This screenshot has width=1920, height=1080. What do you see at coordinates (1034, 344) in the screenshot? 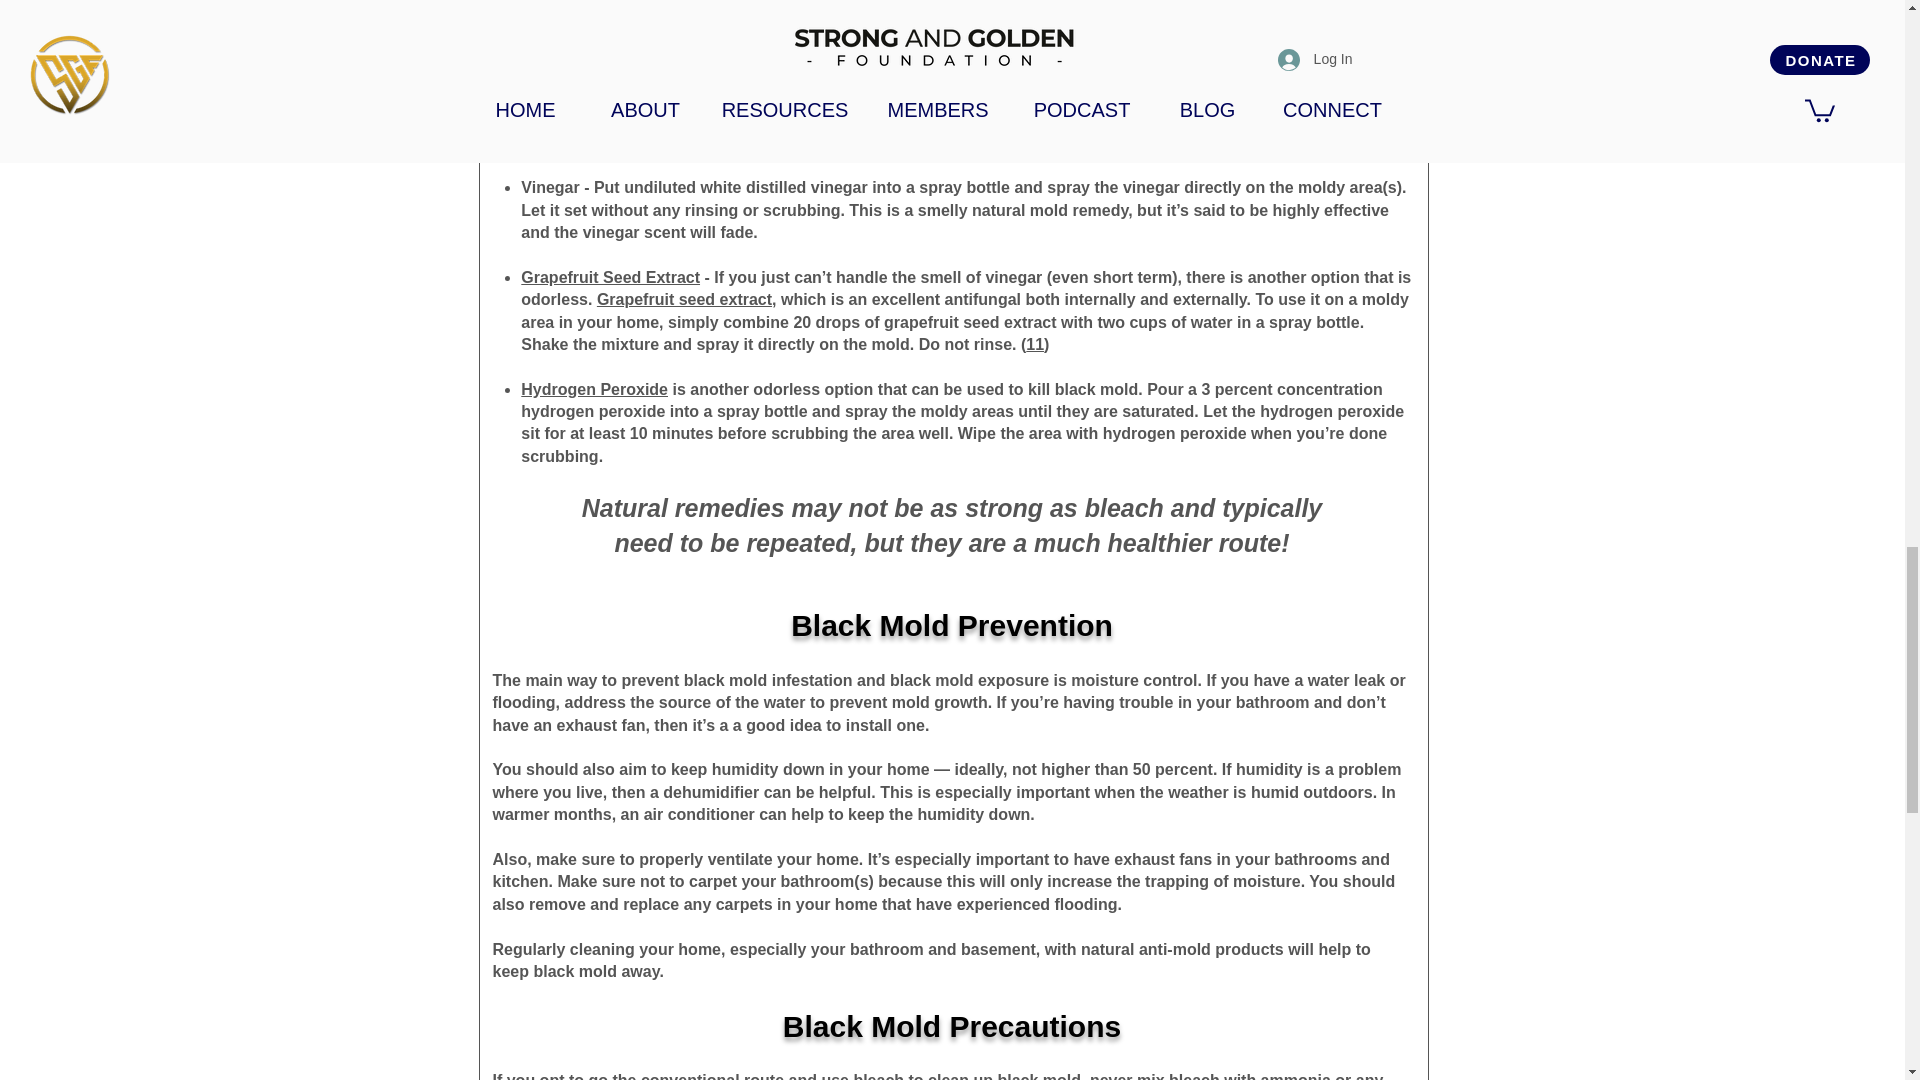
I see `11` at bounding box center [1034, 344].